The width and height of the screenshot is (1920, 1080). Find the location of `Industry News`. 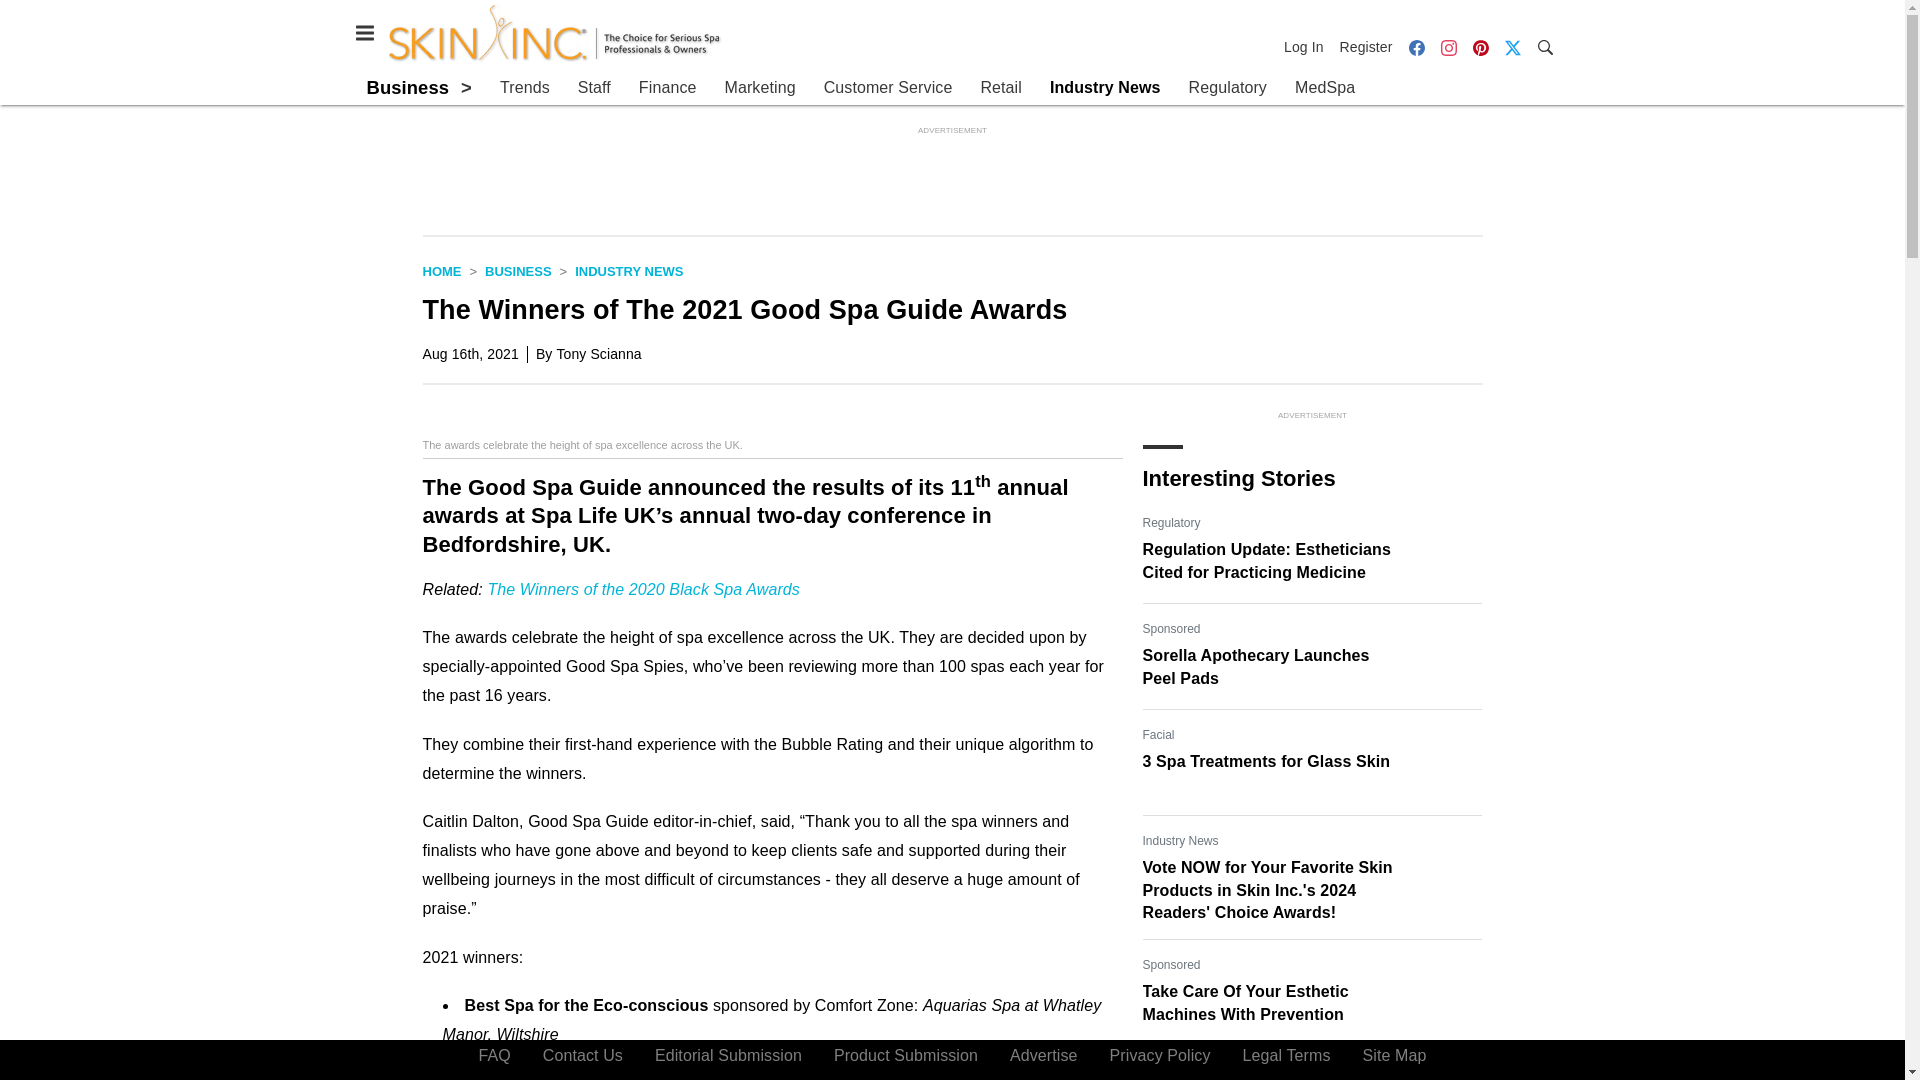

Industry News is located at coordinates (628, 270).